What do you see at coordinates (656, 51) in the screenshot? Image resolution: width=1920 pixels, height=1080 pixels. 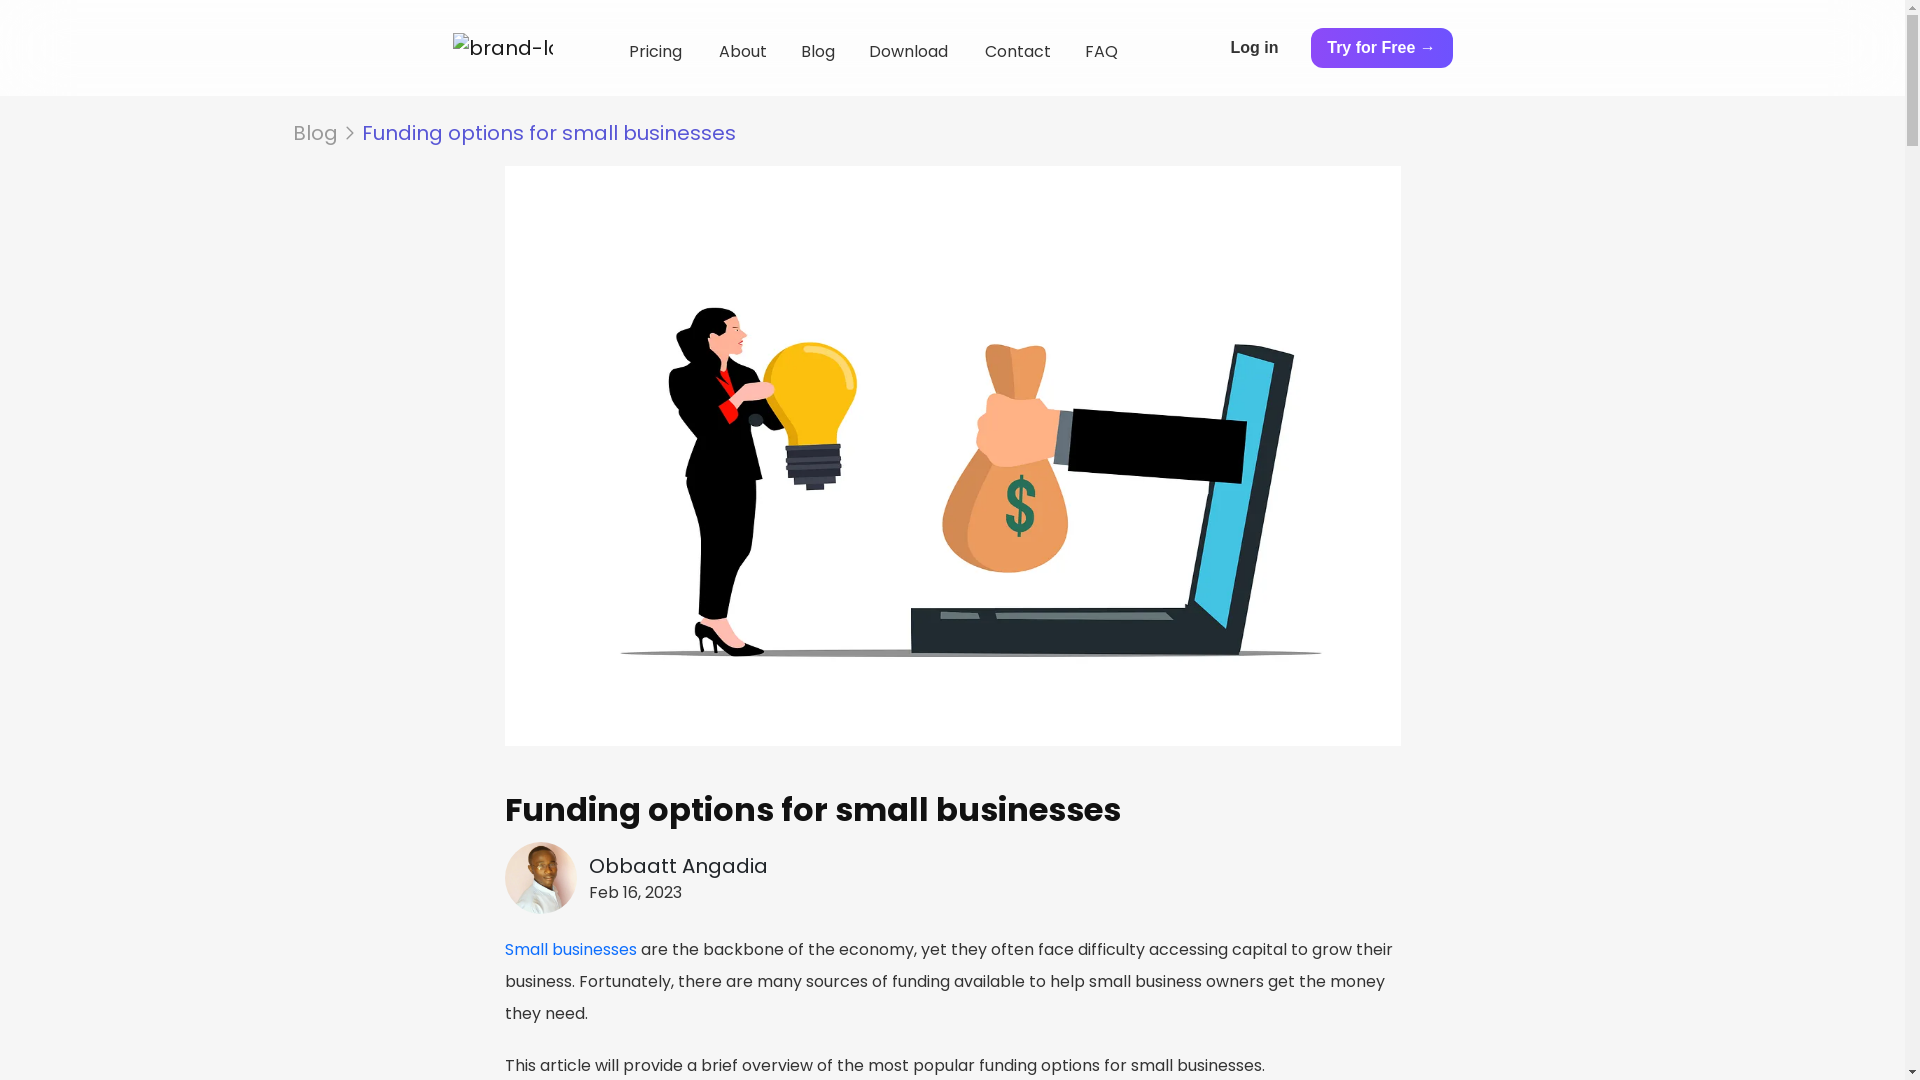 I see `Pricing` at bounding box center [656, 51].